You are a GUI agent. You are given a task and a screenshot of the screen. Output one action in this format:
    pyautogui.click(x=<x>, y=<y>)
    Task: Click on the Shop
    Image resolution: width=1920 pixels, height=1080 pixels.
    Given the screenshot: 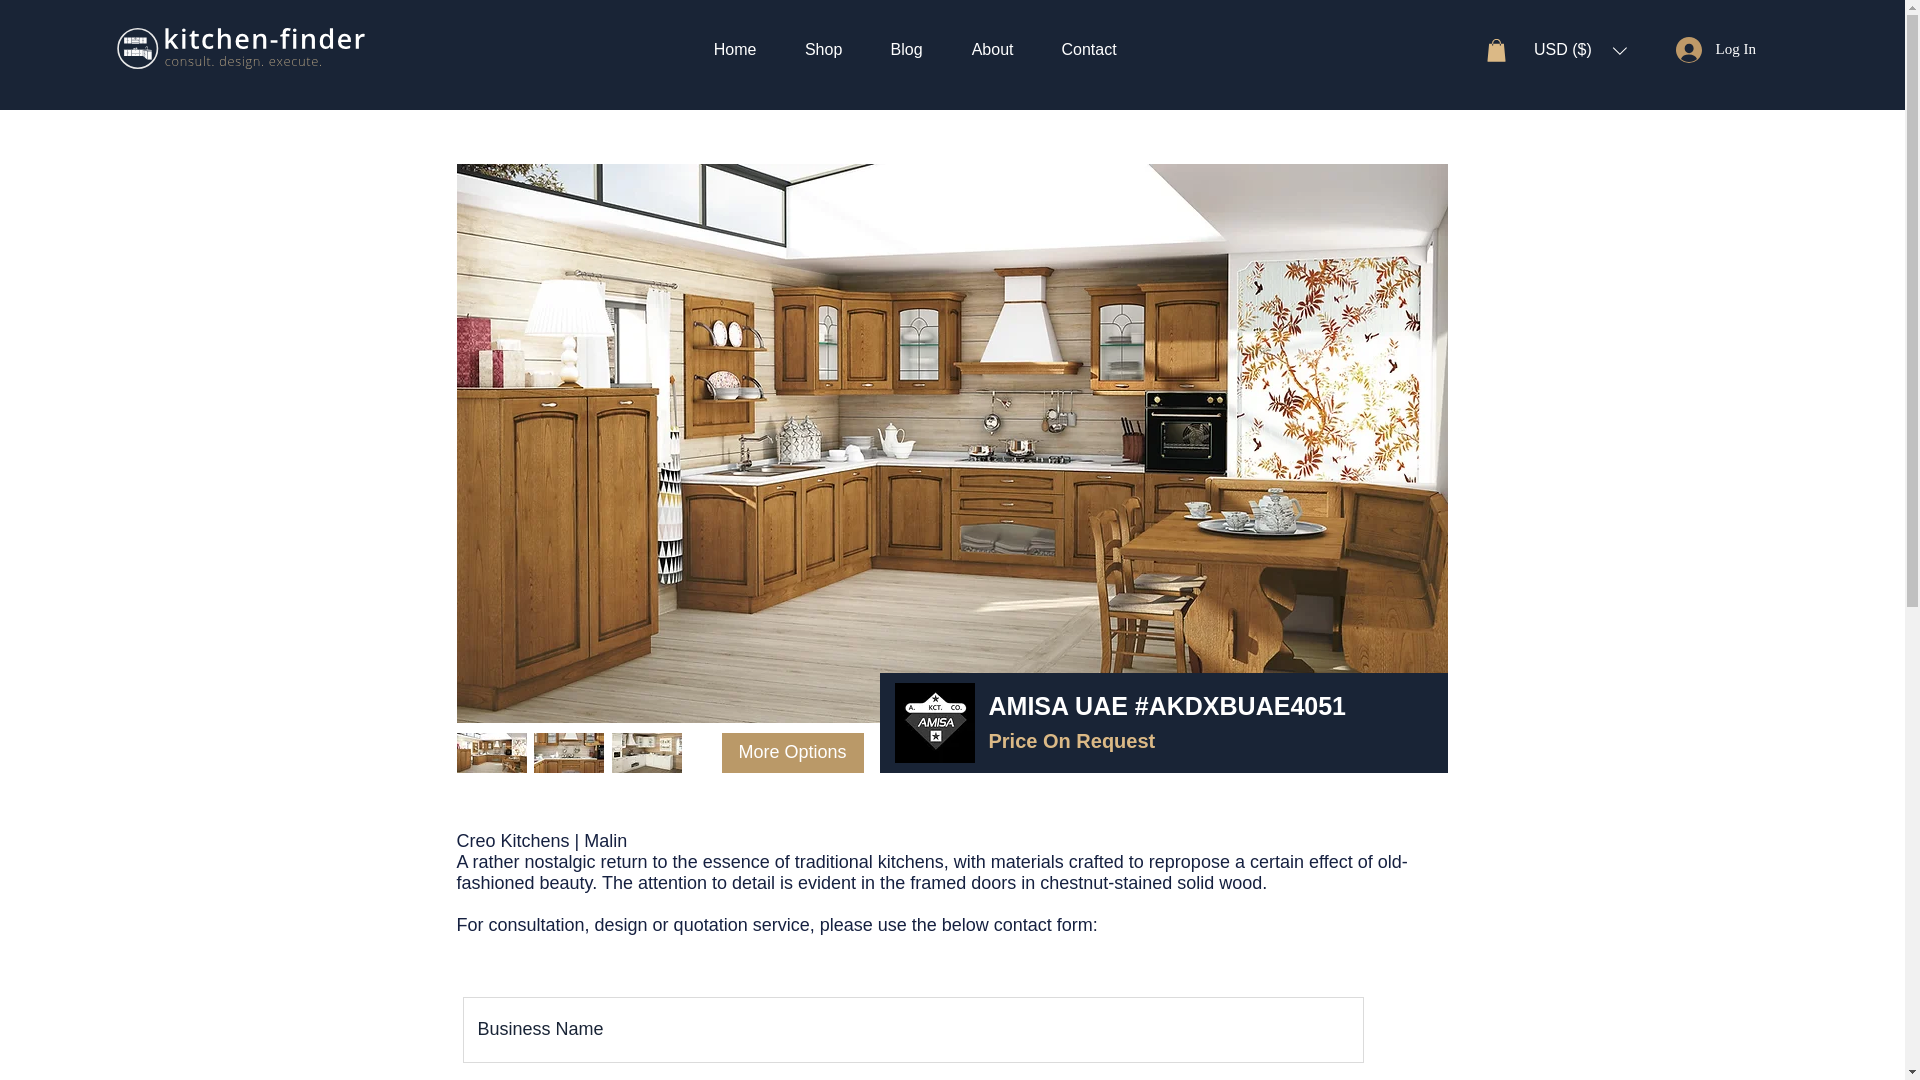 What is the action you would take?
    pyautogui.click(x=823, y=48)
    